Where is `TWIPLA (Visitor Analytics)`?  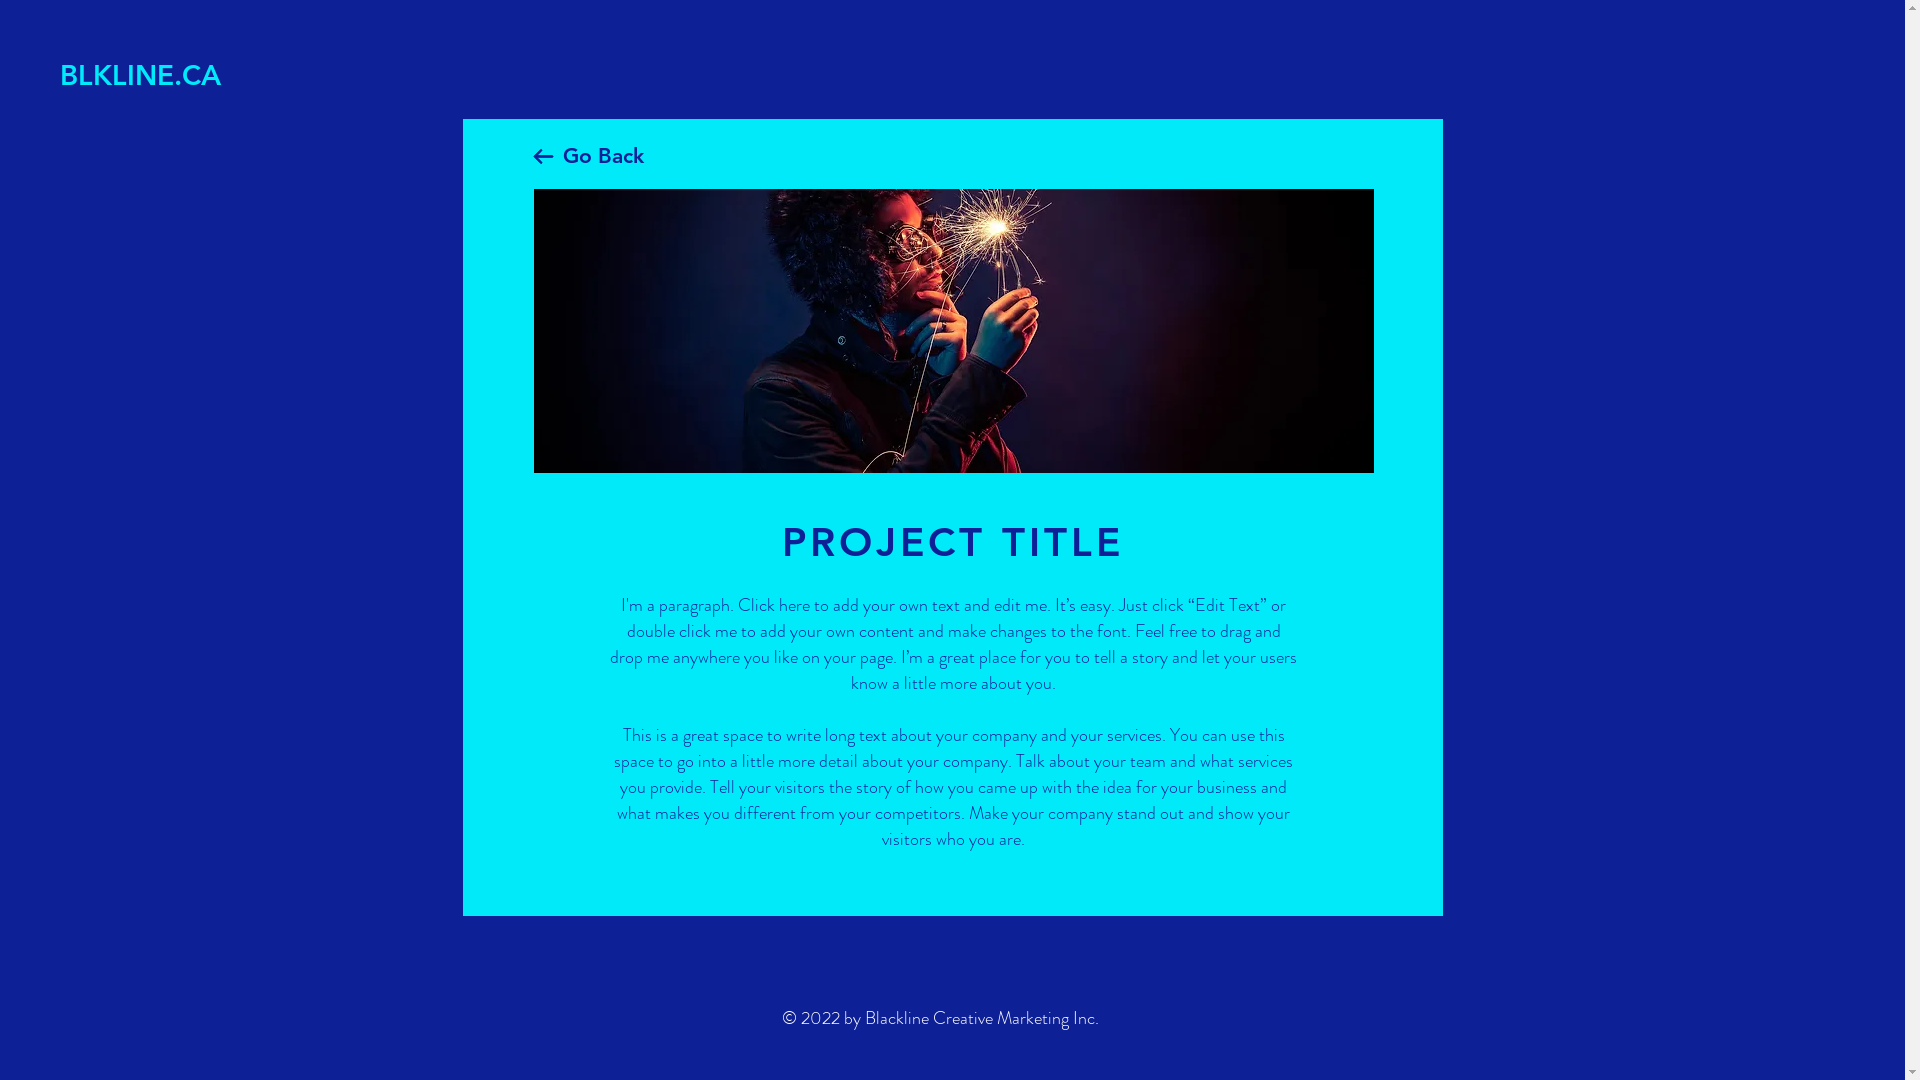 TWIPLA (Visitor Analytics) is located at coordinates (1902, 6).